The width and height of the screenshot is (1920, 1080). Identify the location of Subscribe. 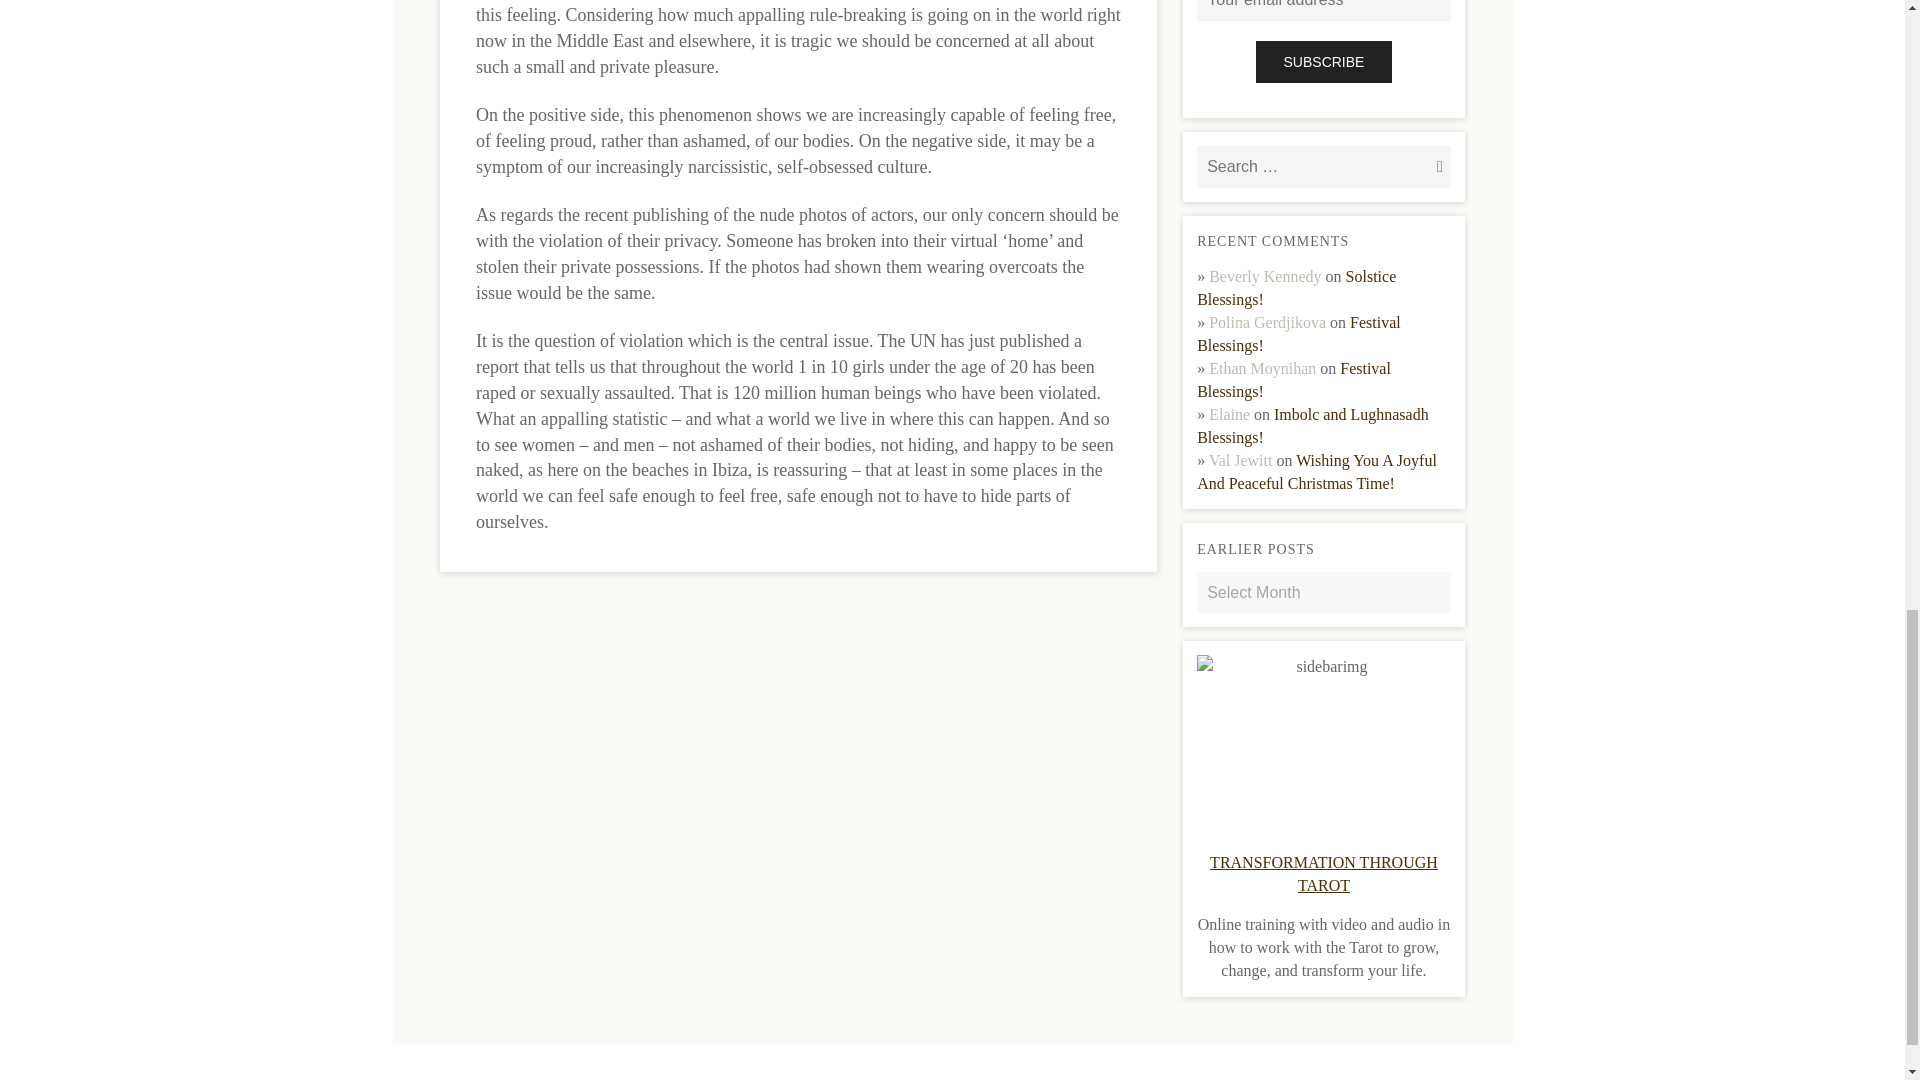
(1324, 62).